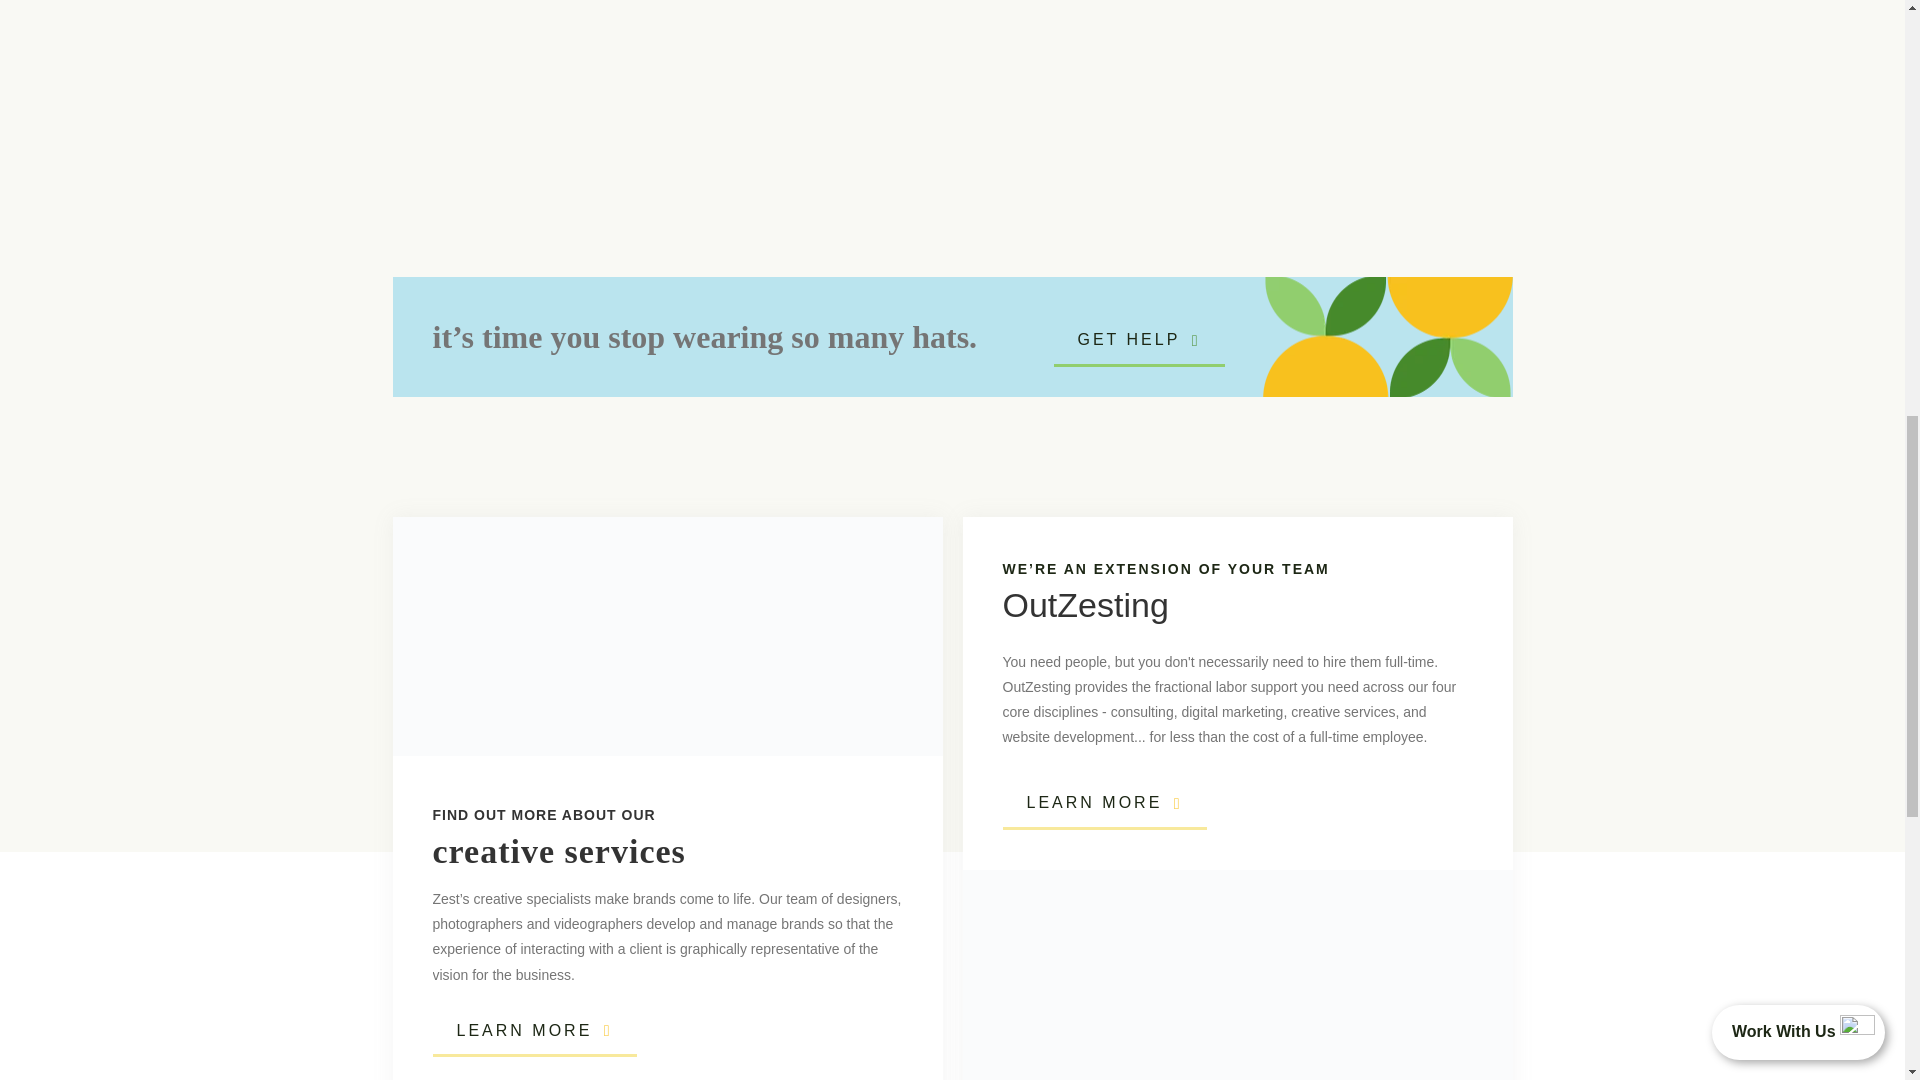 The height and width of the screenshot is (1080, 1920). Describe the element at coordinates (1139, 342) in the screenshot. I see `GET HELP` at that location.